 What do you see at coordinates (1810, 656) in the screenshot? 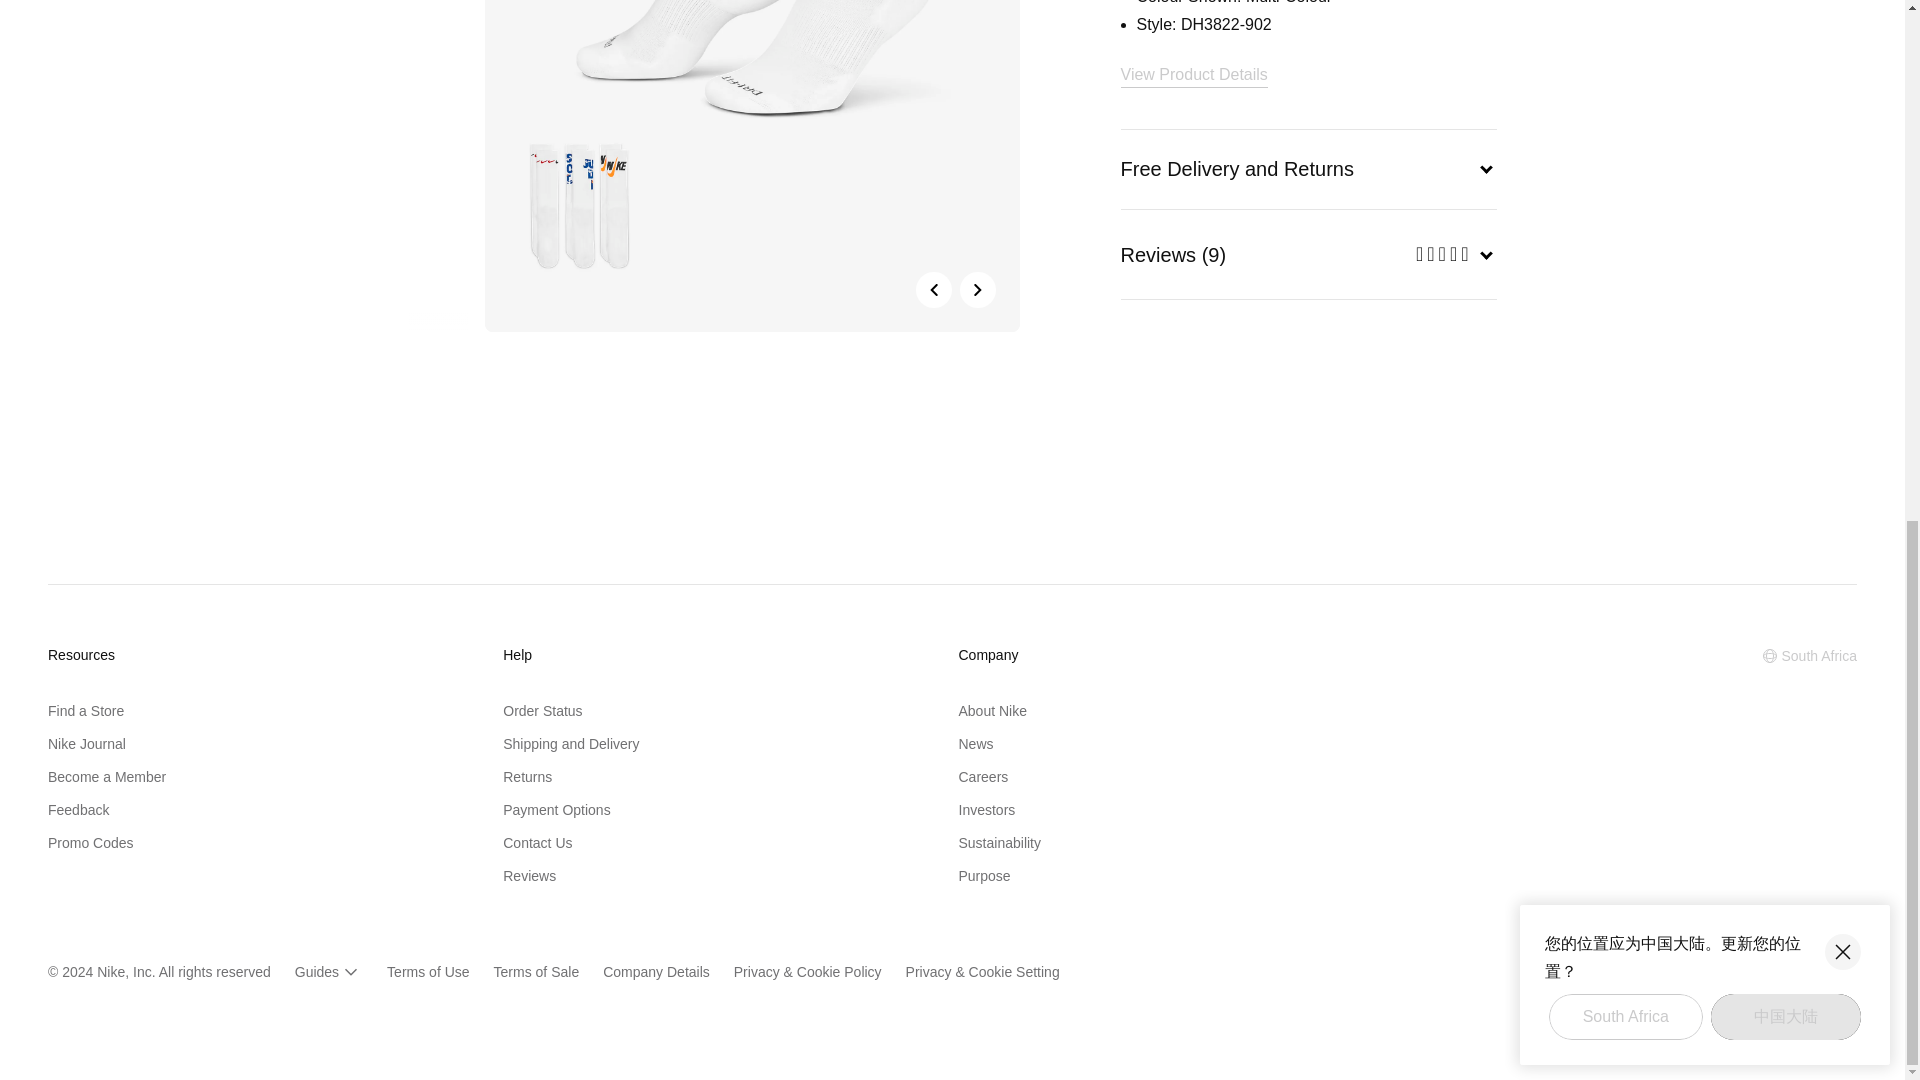
I see `Selected Location: South Africa` at bounding box center [1810, 656].